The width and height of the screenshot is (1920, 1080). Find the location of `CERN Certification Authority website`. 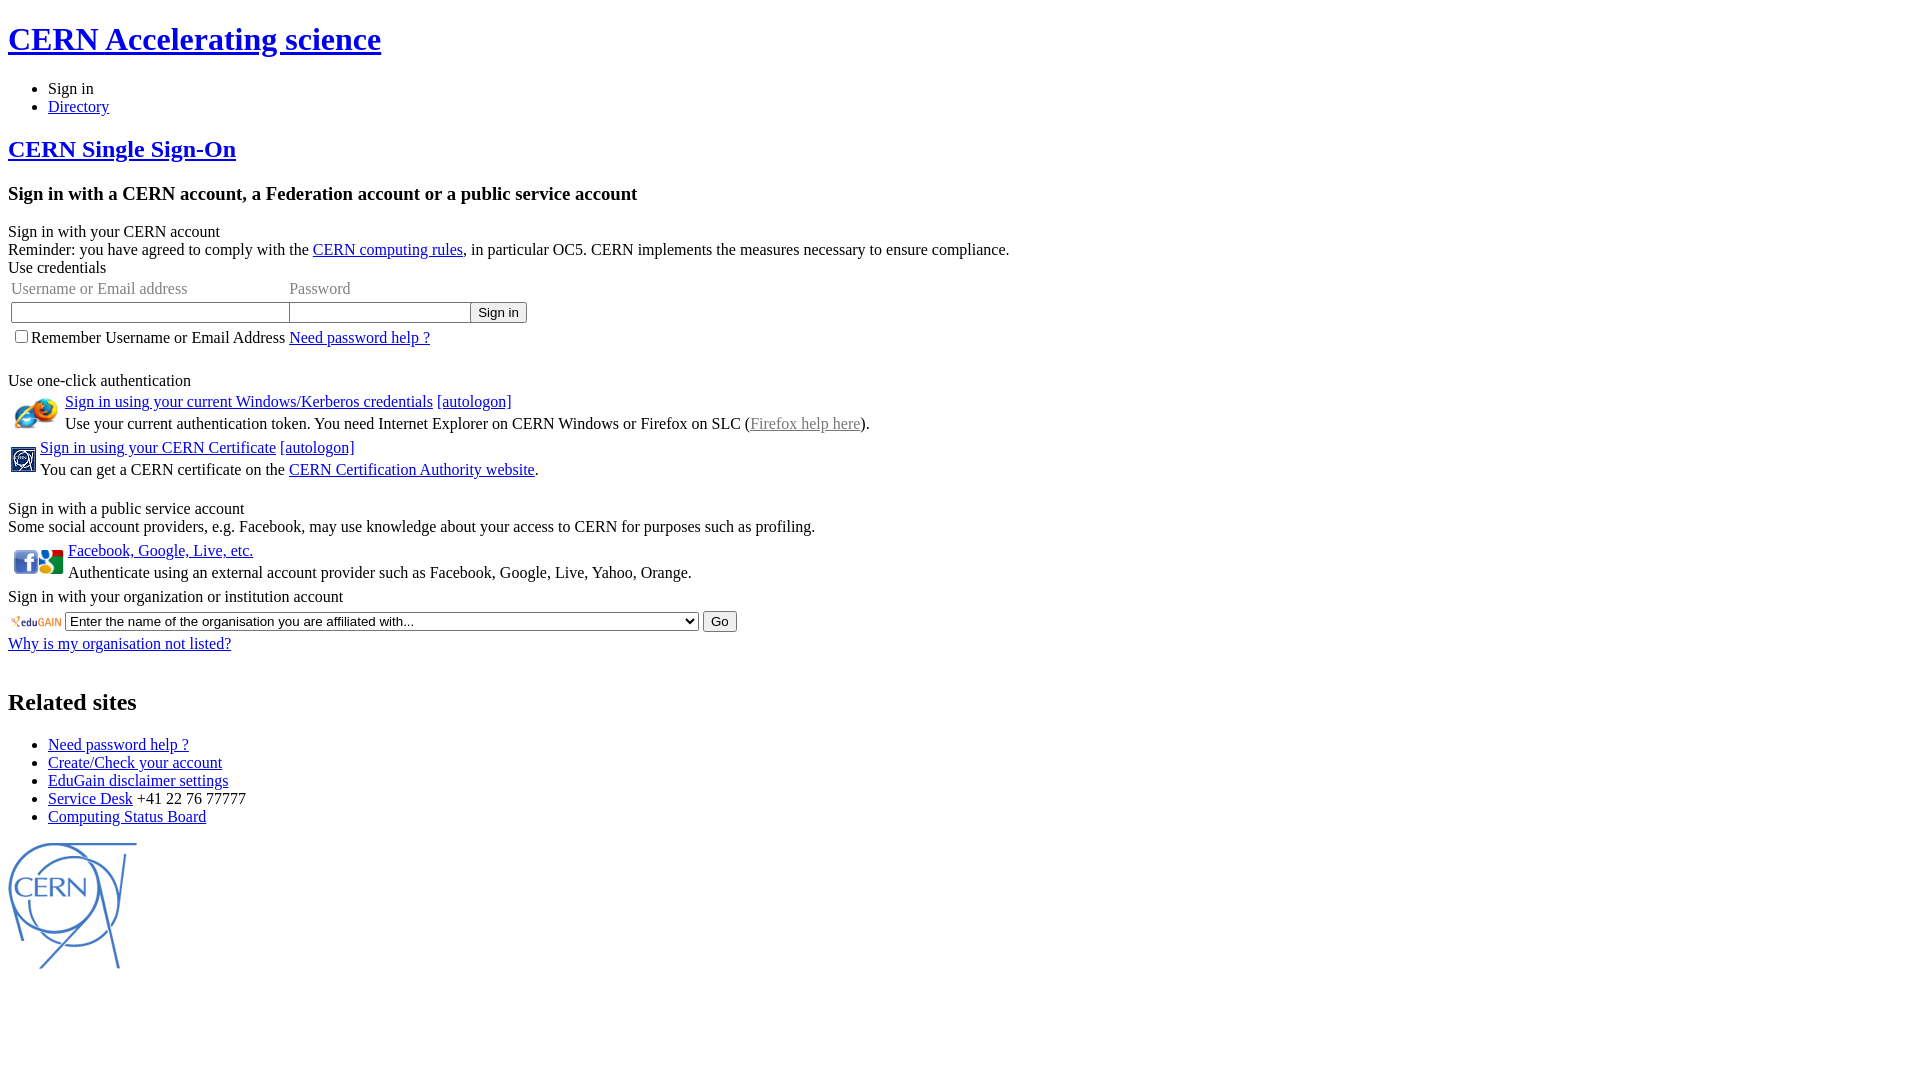

CERN Certification Authority website is located at coordinates (412, 470).